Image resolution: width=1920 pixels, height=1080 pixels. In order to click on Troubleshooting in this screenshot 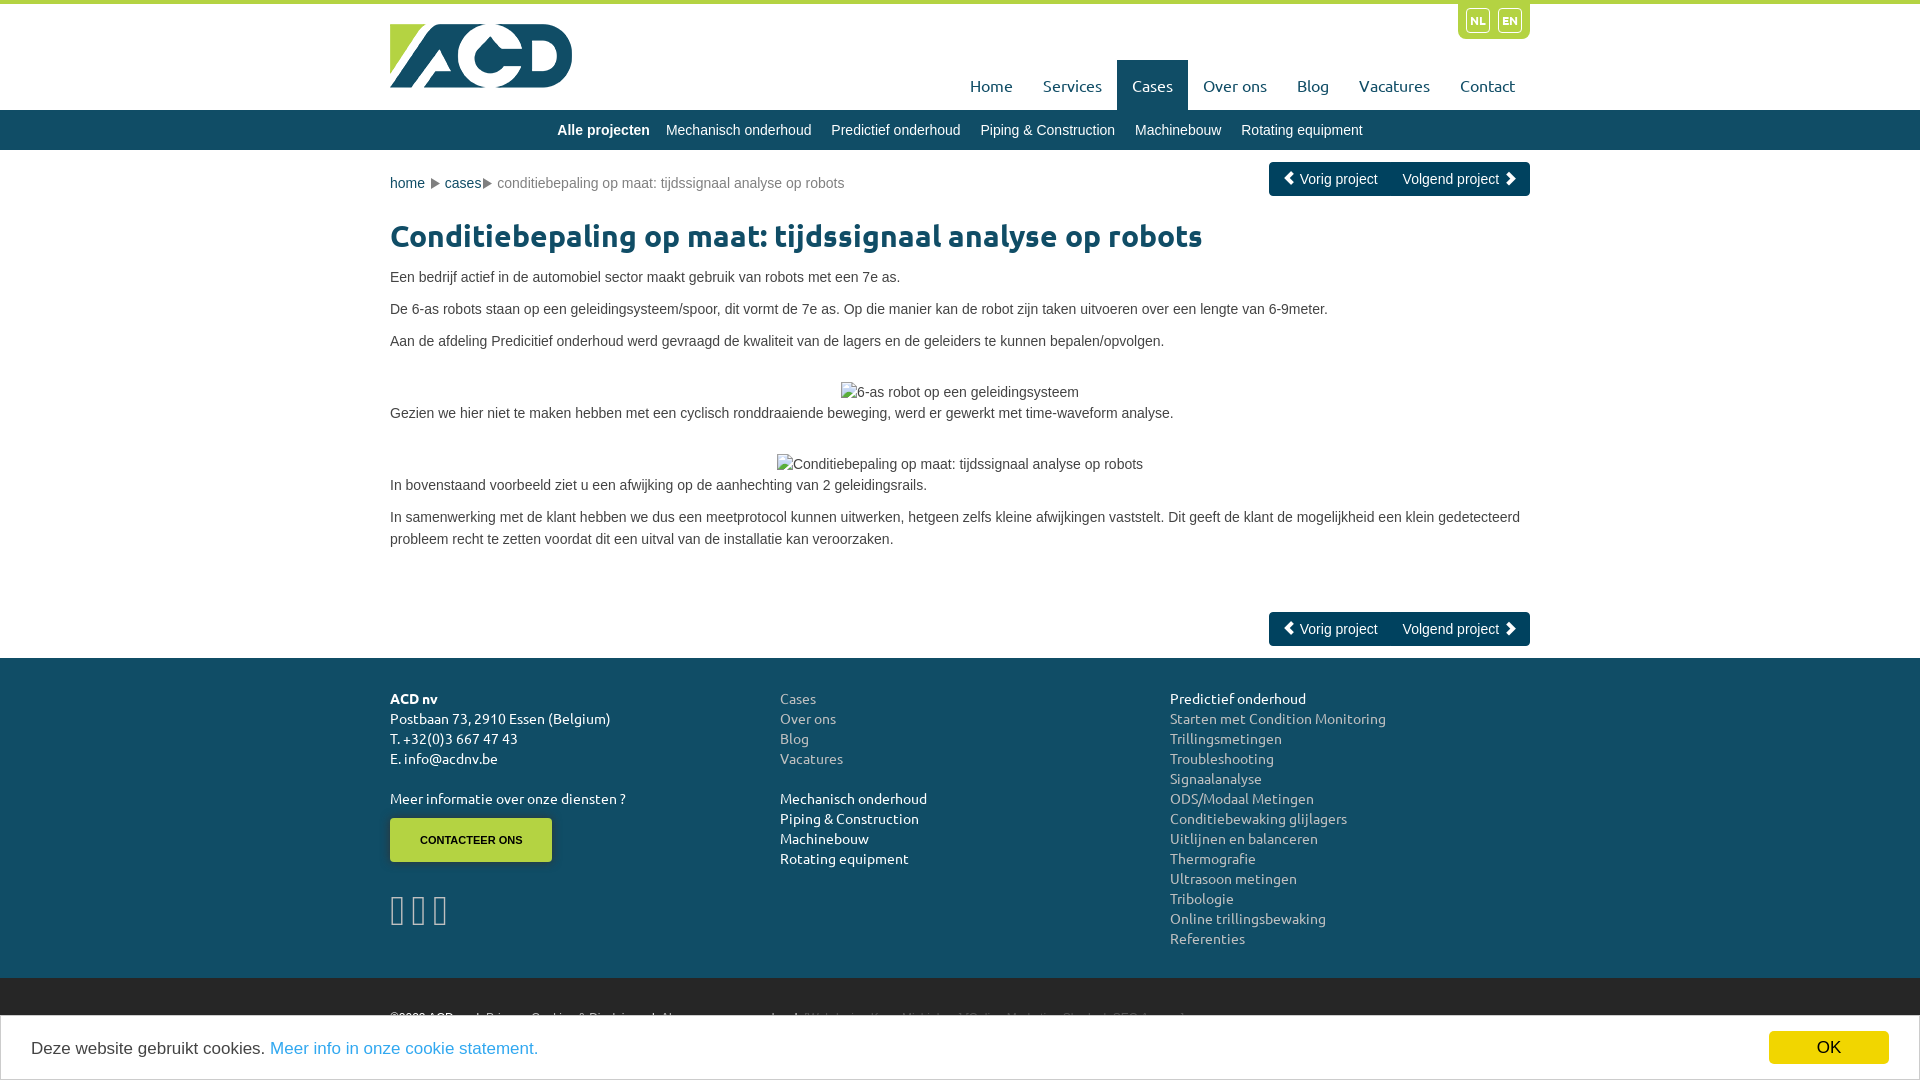, I will do `click(1222, 758)`.